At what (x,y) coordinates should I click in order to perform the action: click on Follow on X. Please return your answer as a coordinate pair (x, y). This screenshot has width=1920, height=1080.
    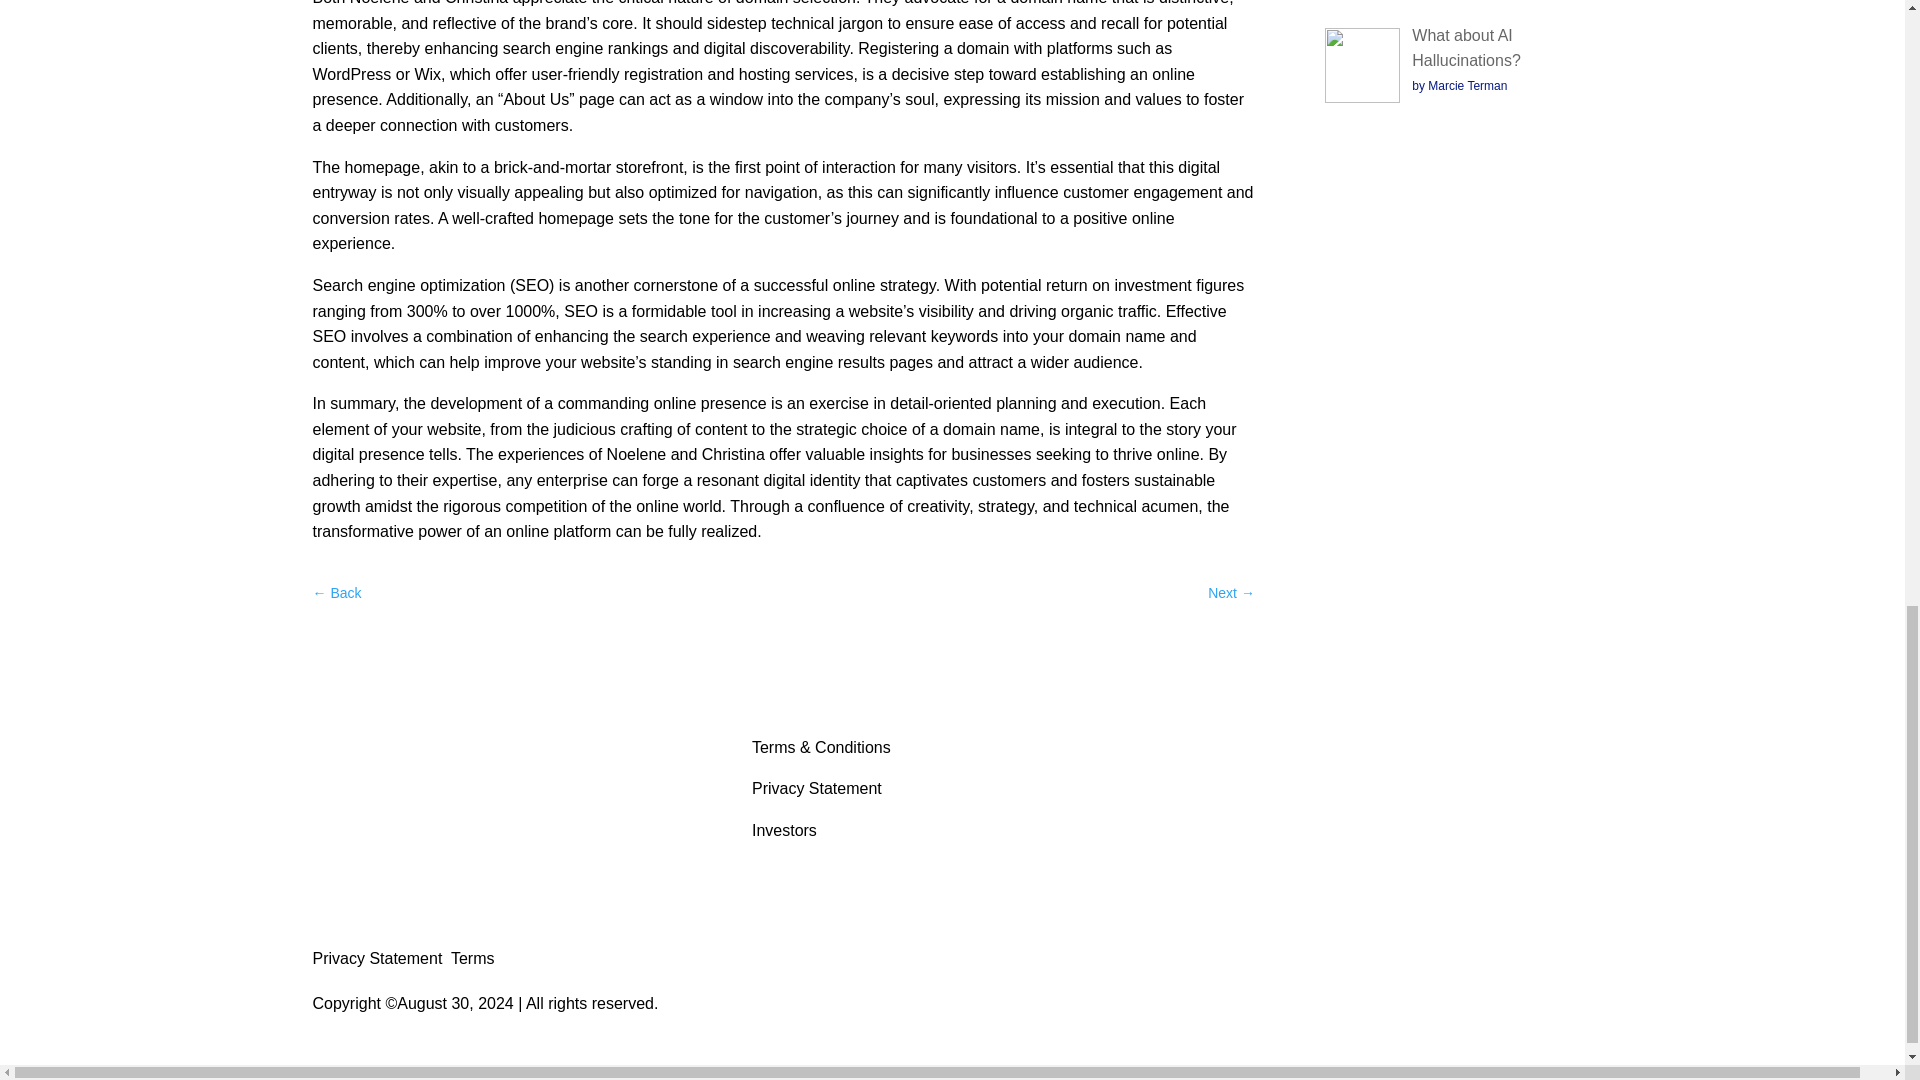
    Looking at the image, I should click on (1536, 750).